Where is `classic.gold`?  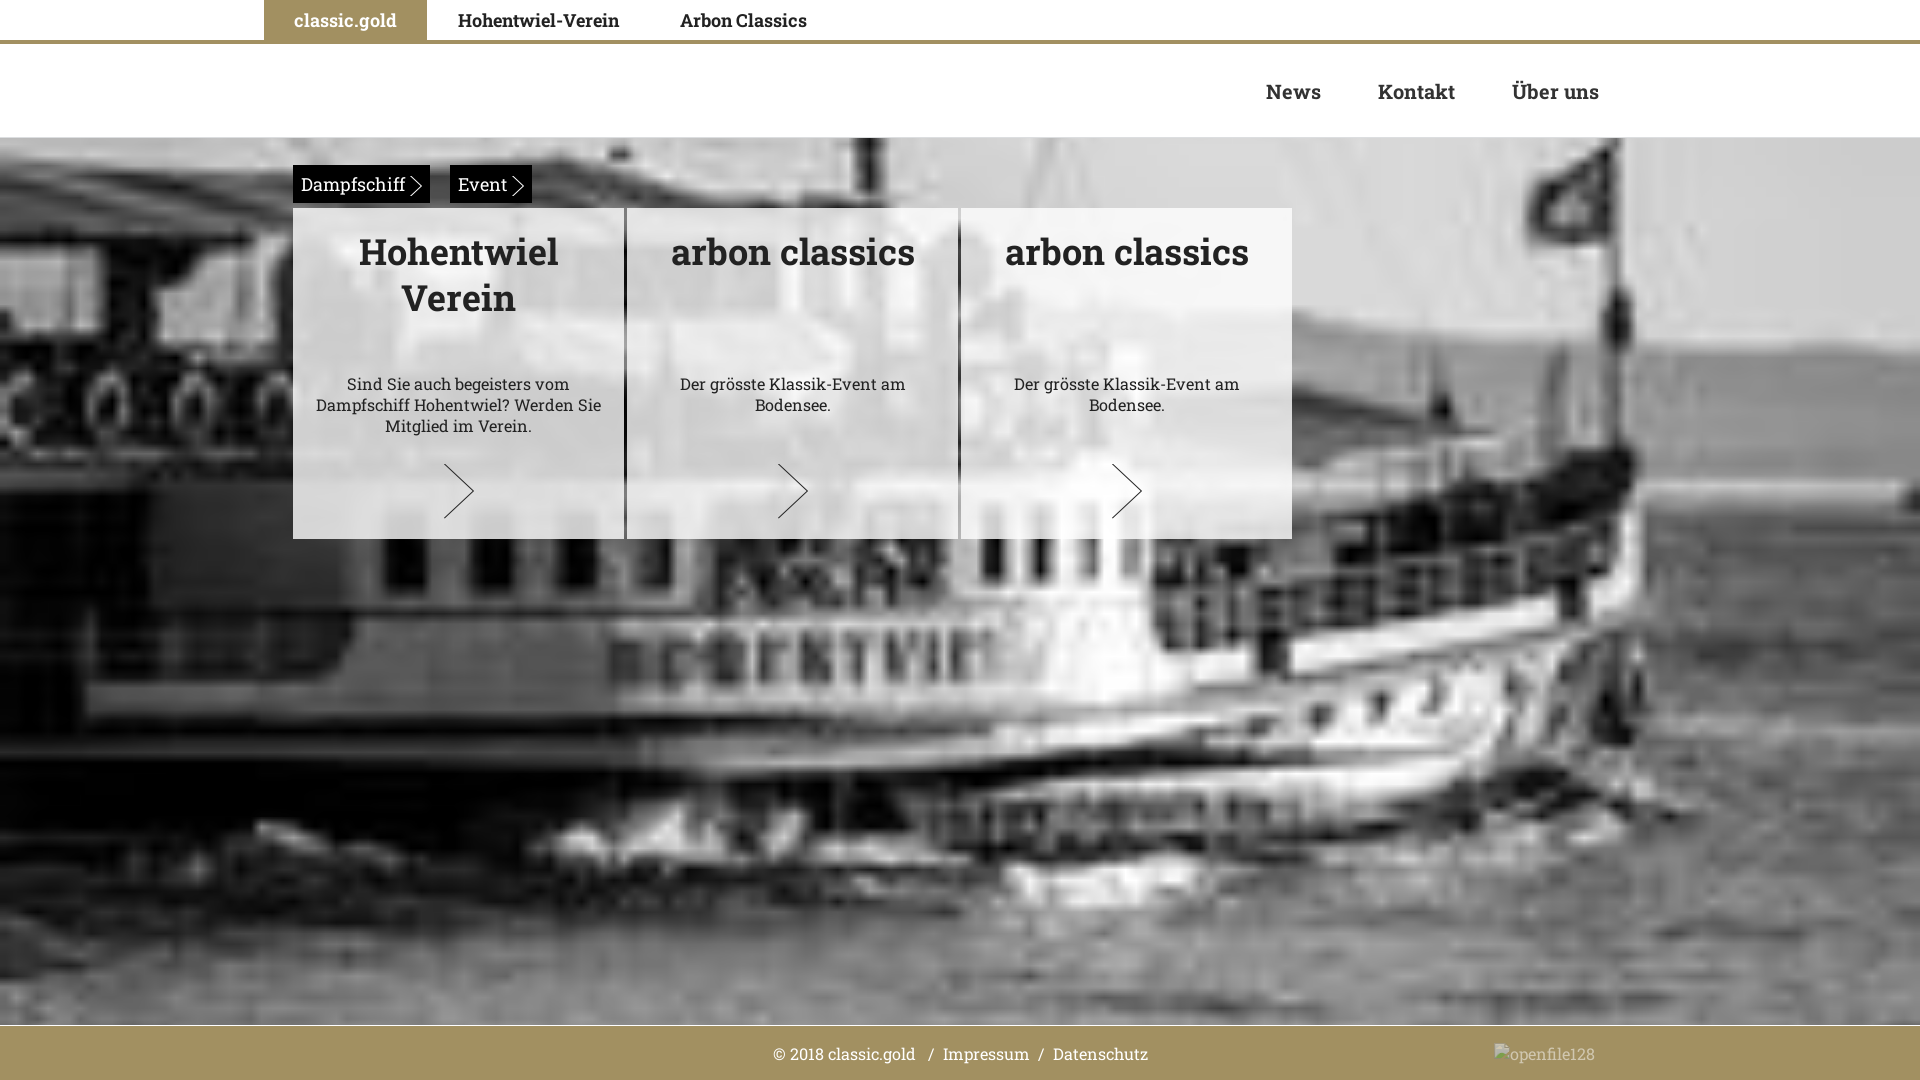
classic.gold is located at coordinates (346, 20).